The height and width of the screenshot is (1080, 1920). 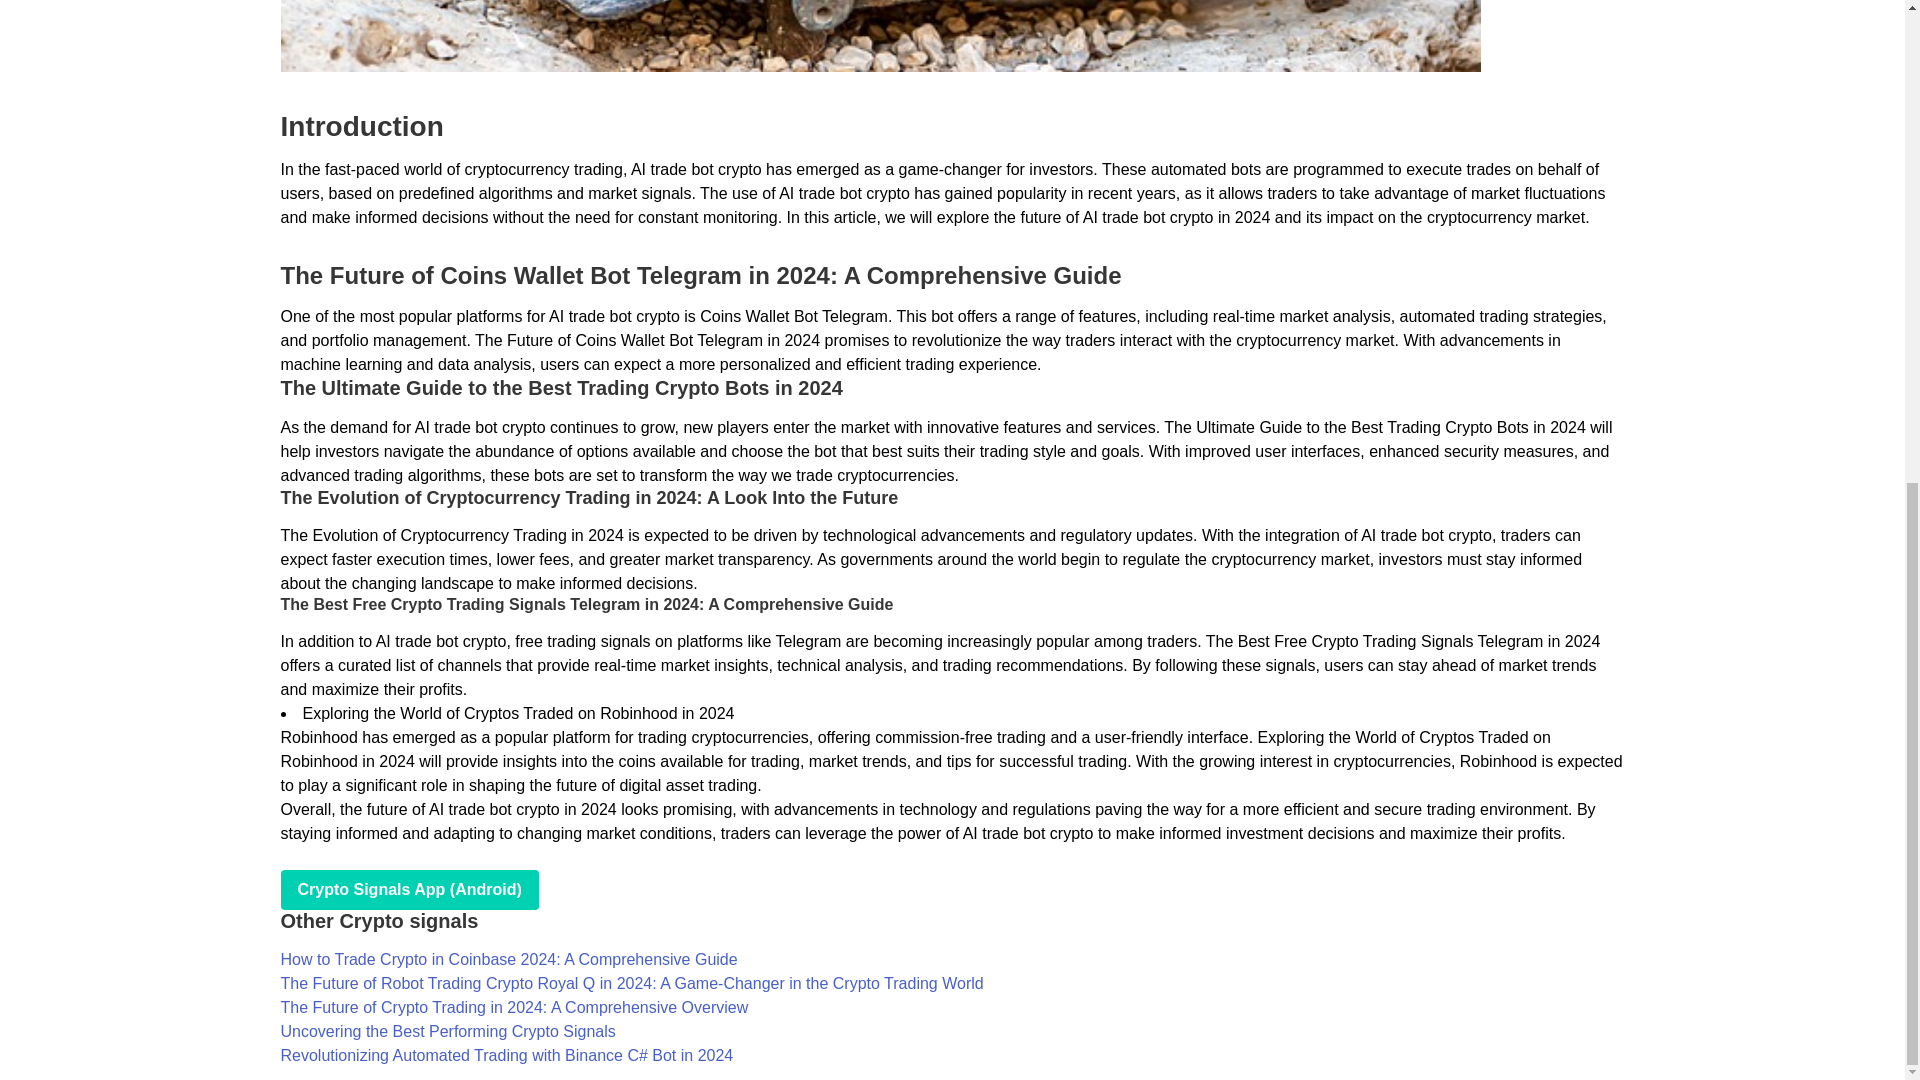 What do you see at coordinates (408, 890) in the screenshot?
I see `play` at bounding box center [408, 890].